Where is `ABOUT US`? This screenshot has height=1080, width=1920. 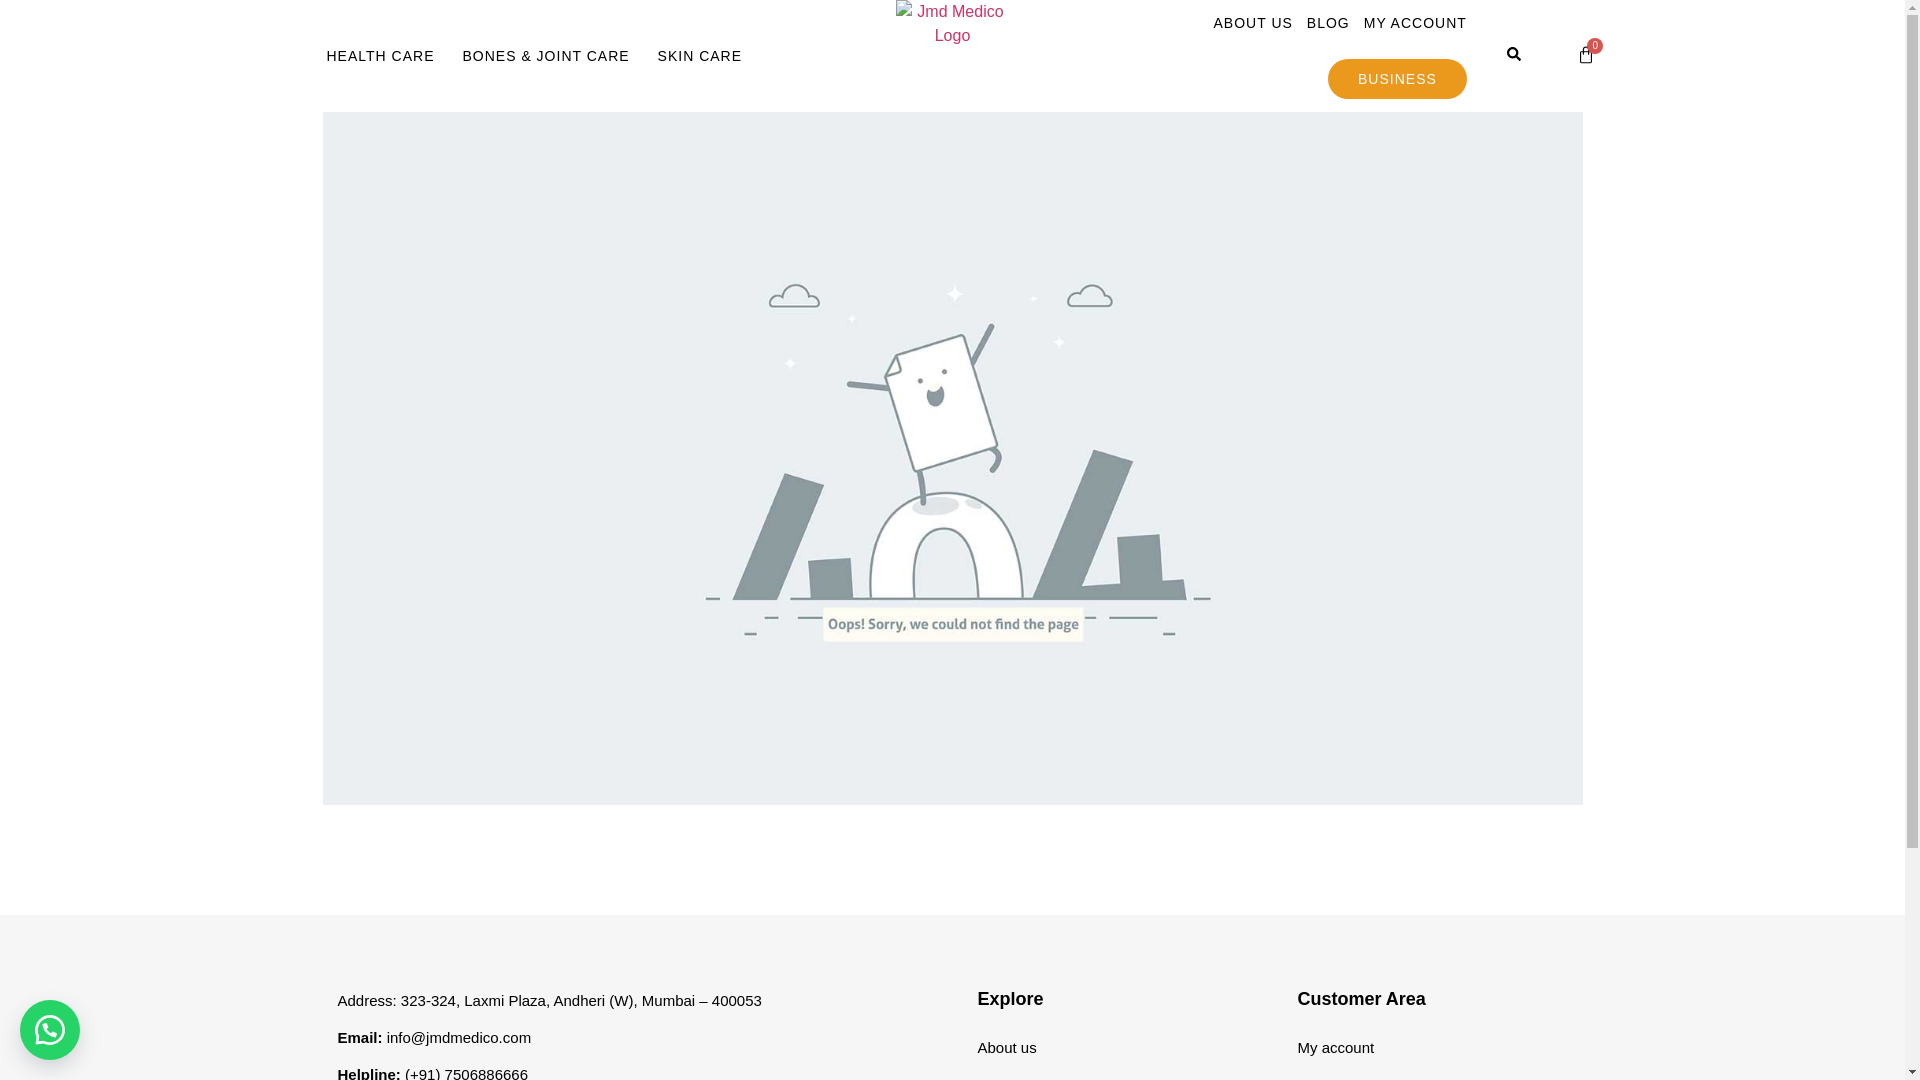 ABOUT US is located at coordinates (1253, 23).